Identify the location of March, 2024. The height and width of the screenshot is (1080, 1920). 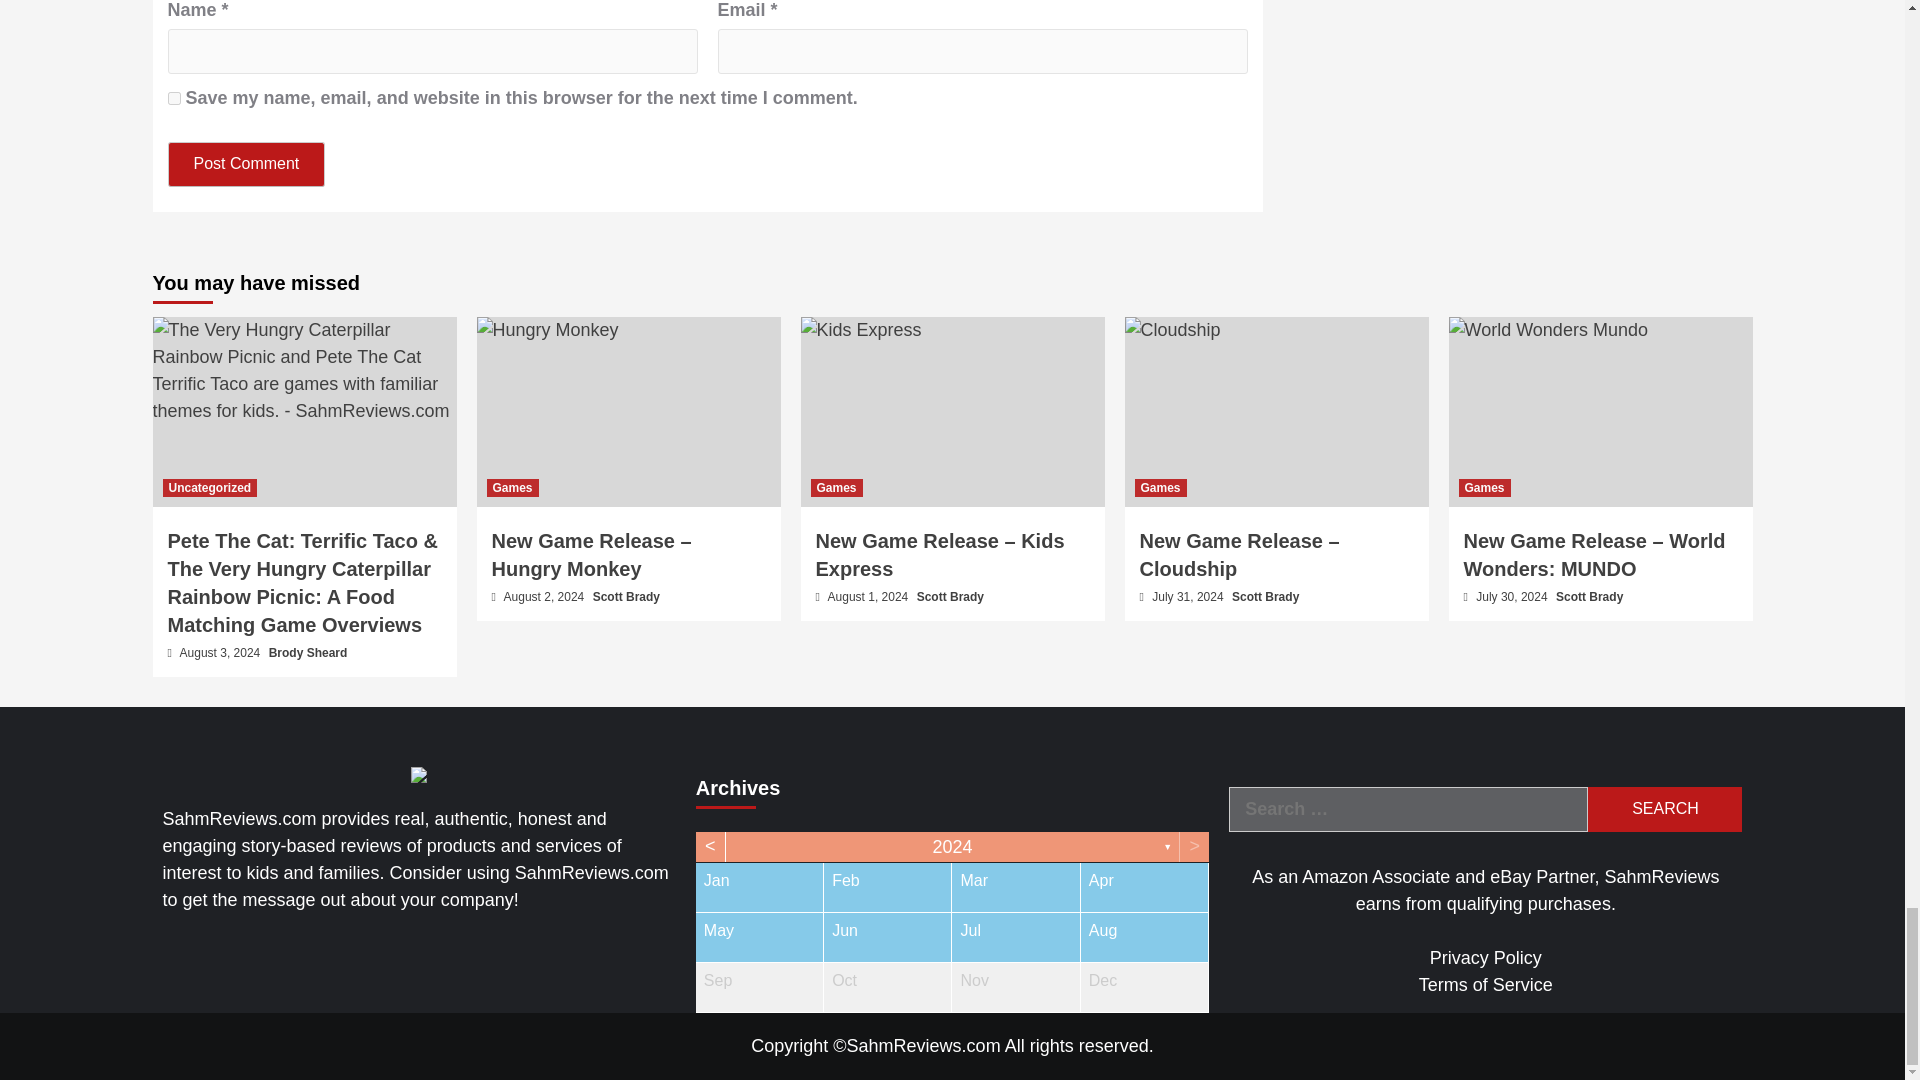
(1016, 886).